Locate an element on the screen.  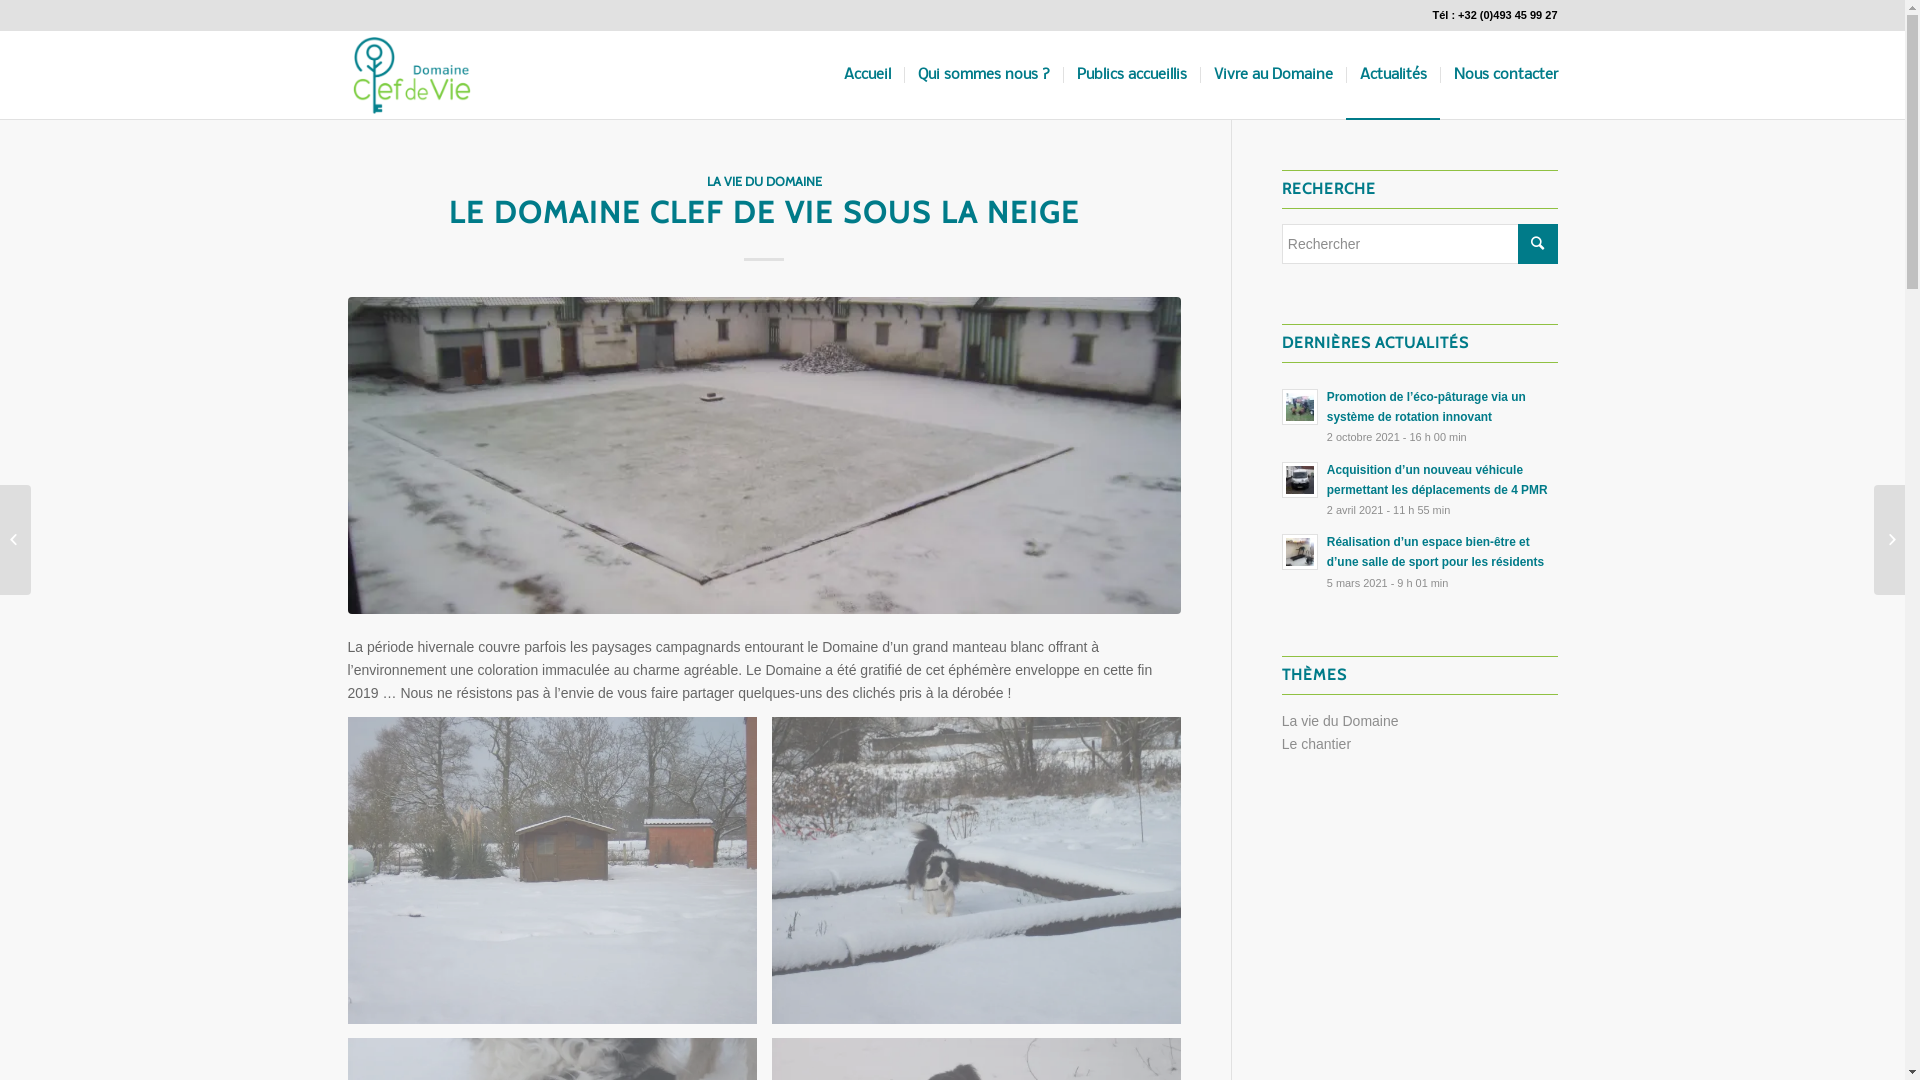
Le Domaine Clef de Vie sous la neige is located at coordinates (764, 456).